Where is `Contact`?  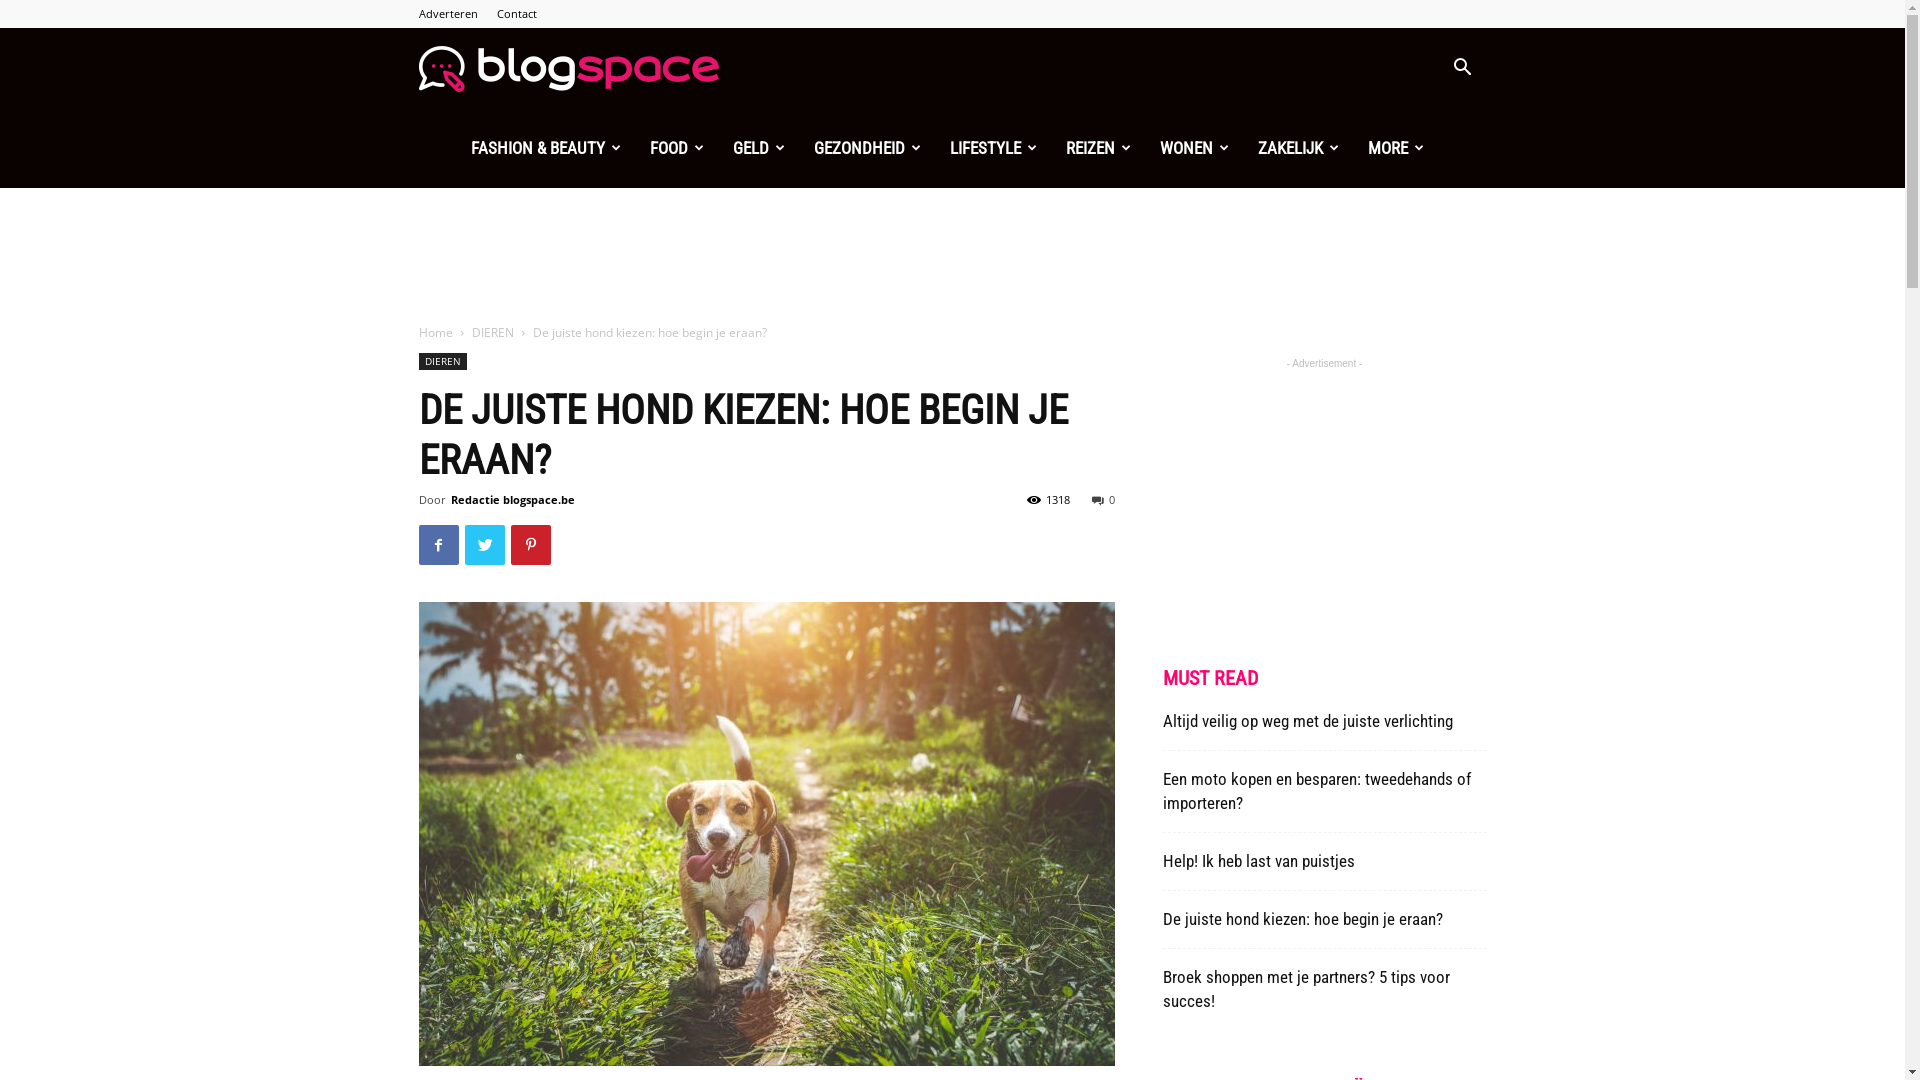
Contact is located at coordinates (516, 14).